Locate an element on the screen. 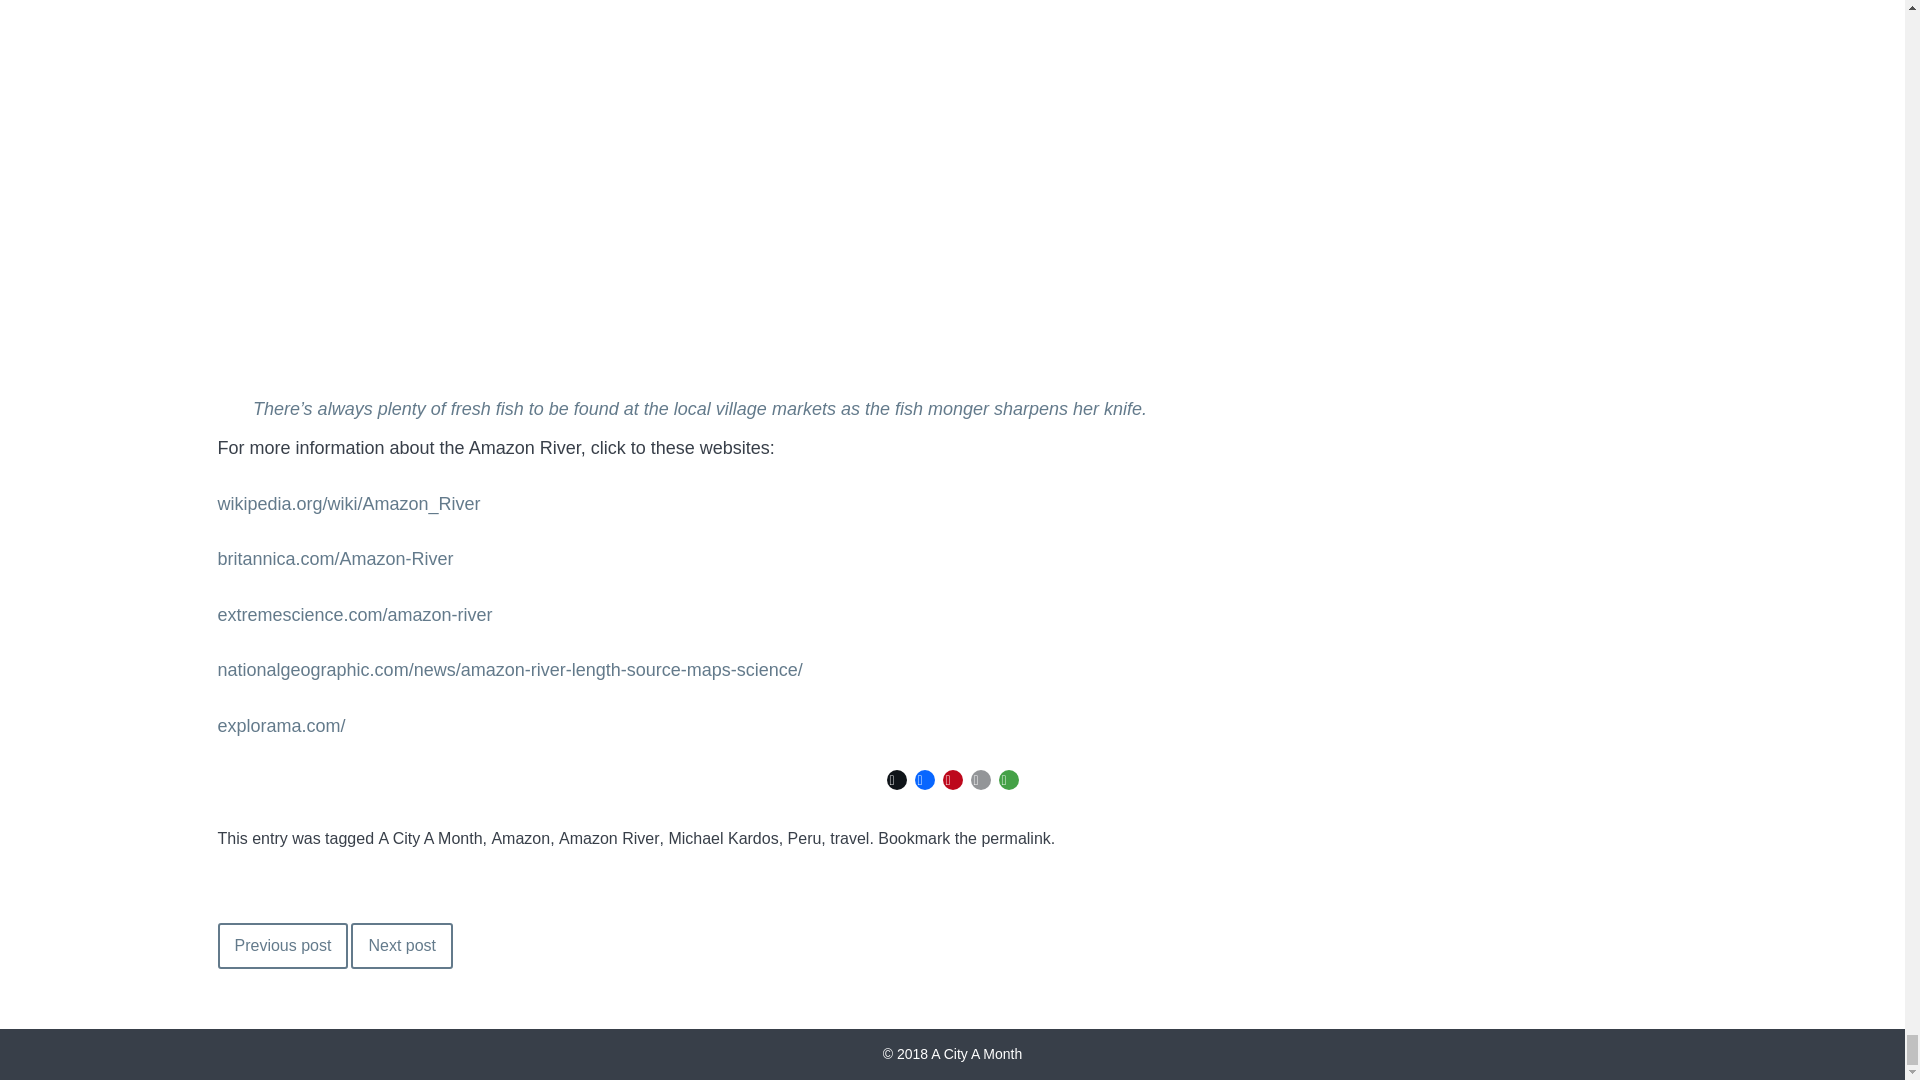 This screenshot has height=1080, width=1920. 2018 A City A Month is located at coordinates (958, 1054).